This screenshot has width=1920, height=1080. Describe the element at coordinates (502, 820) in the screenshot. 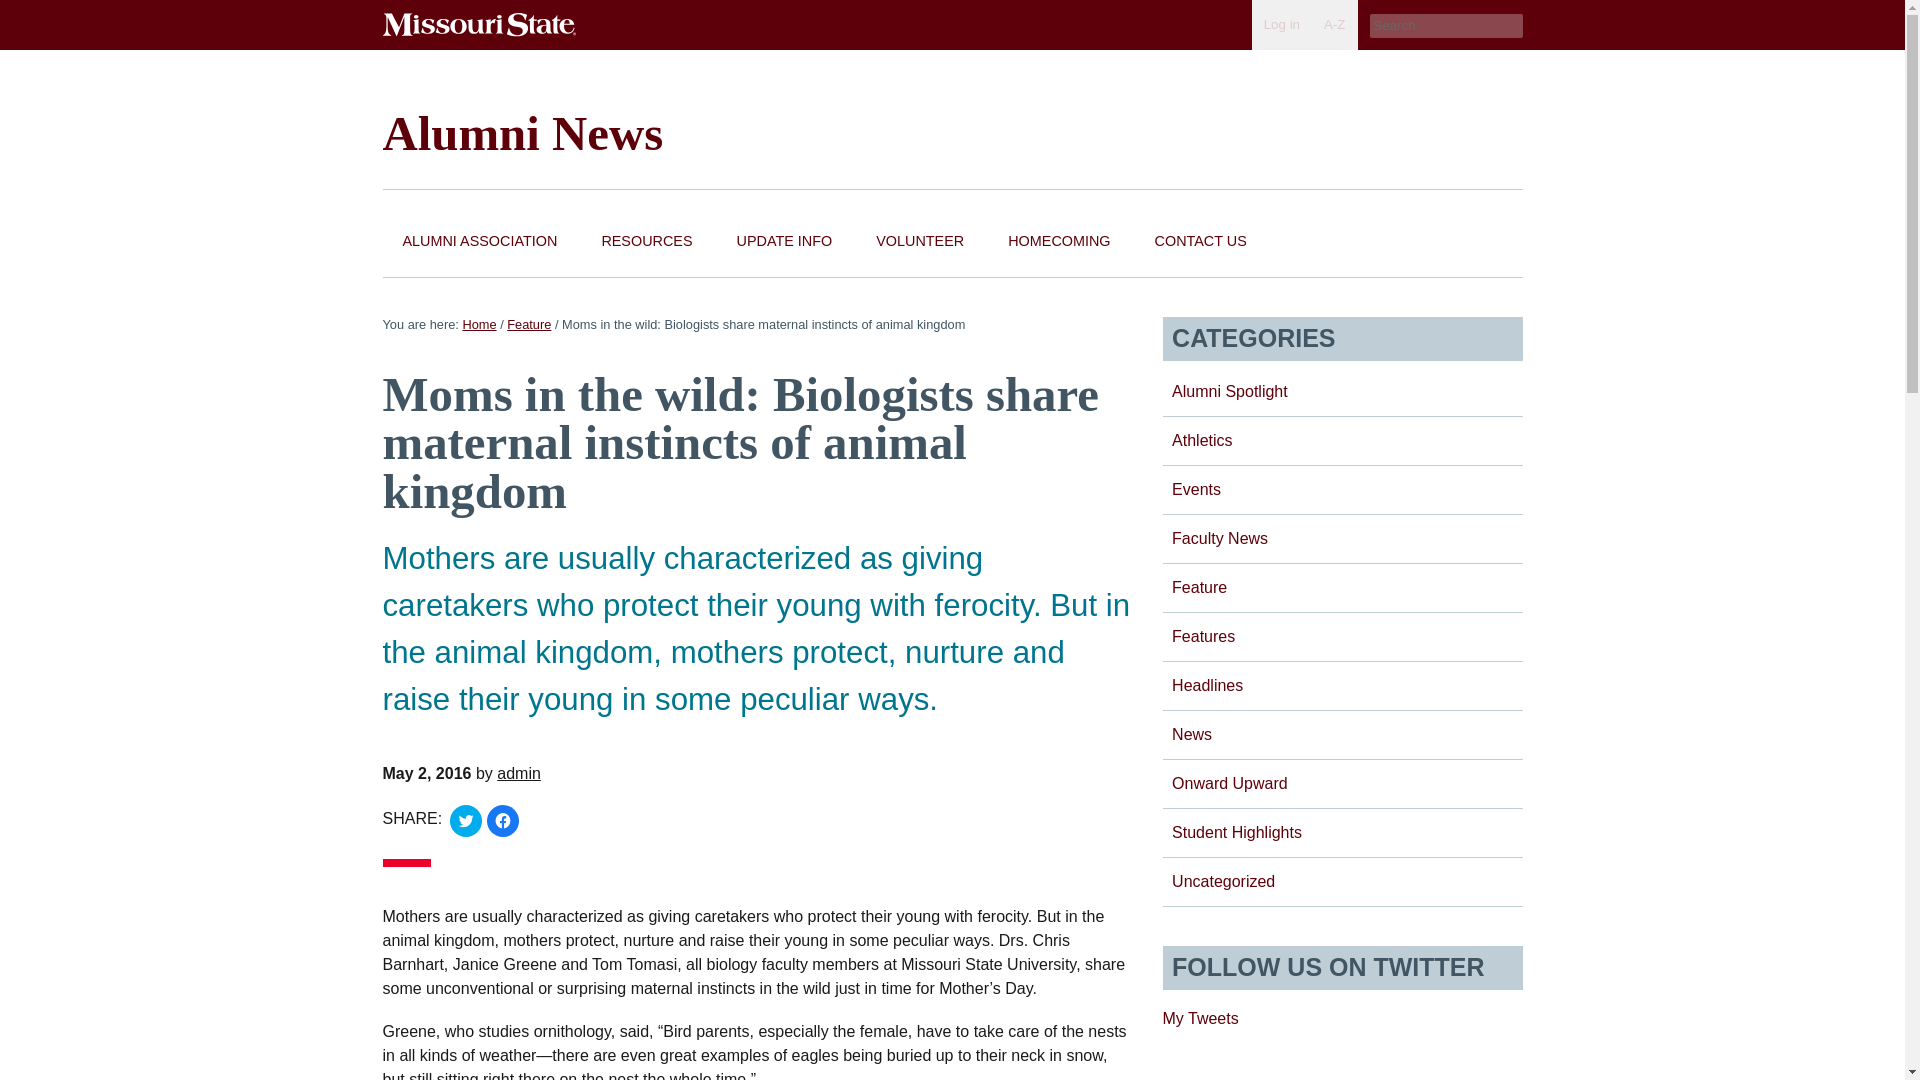

I see `Click to share on Facebook` at that location.